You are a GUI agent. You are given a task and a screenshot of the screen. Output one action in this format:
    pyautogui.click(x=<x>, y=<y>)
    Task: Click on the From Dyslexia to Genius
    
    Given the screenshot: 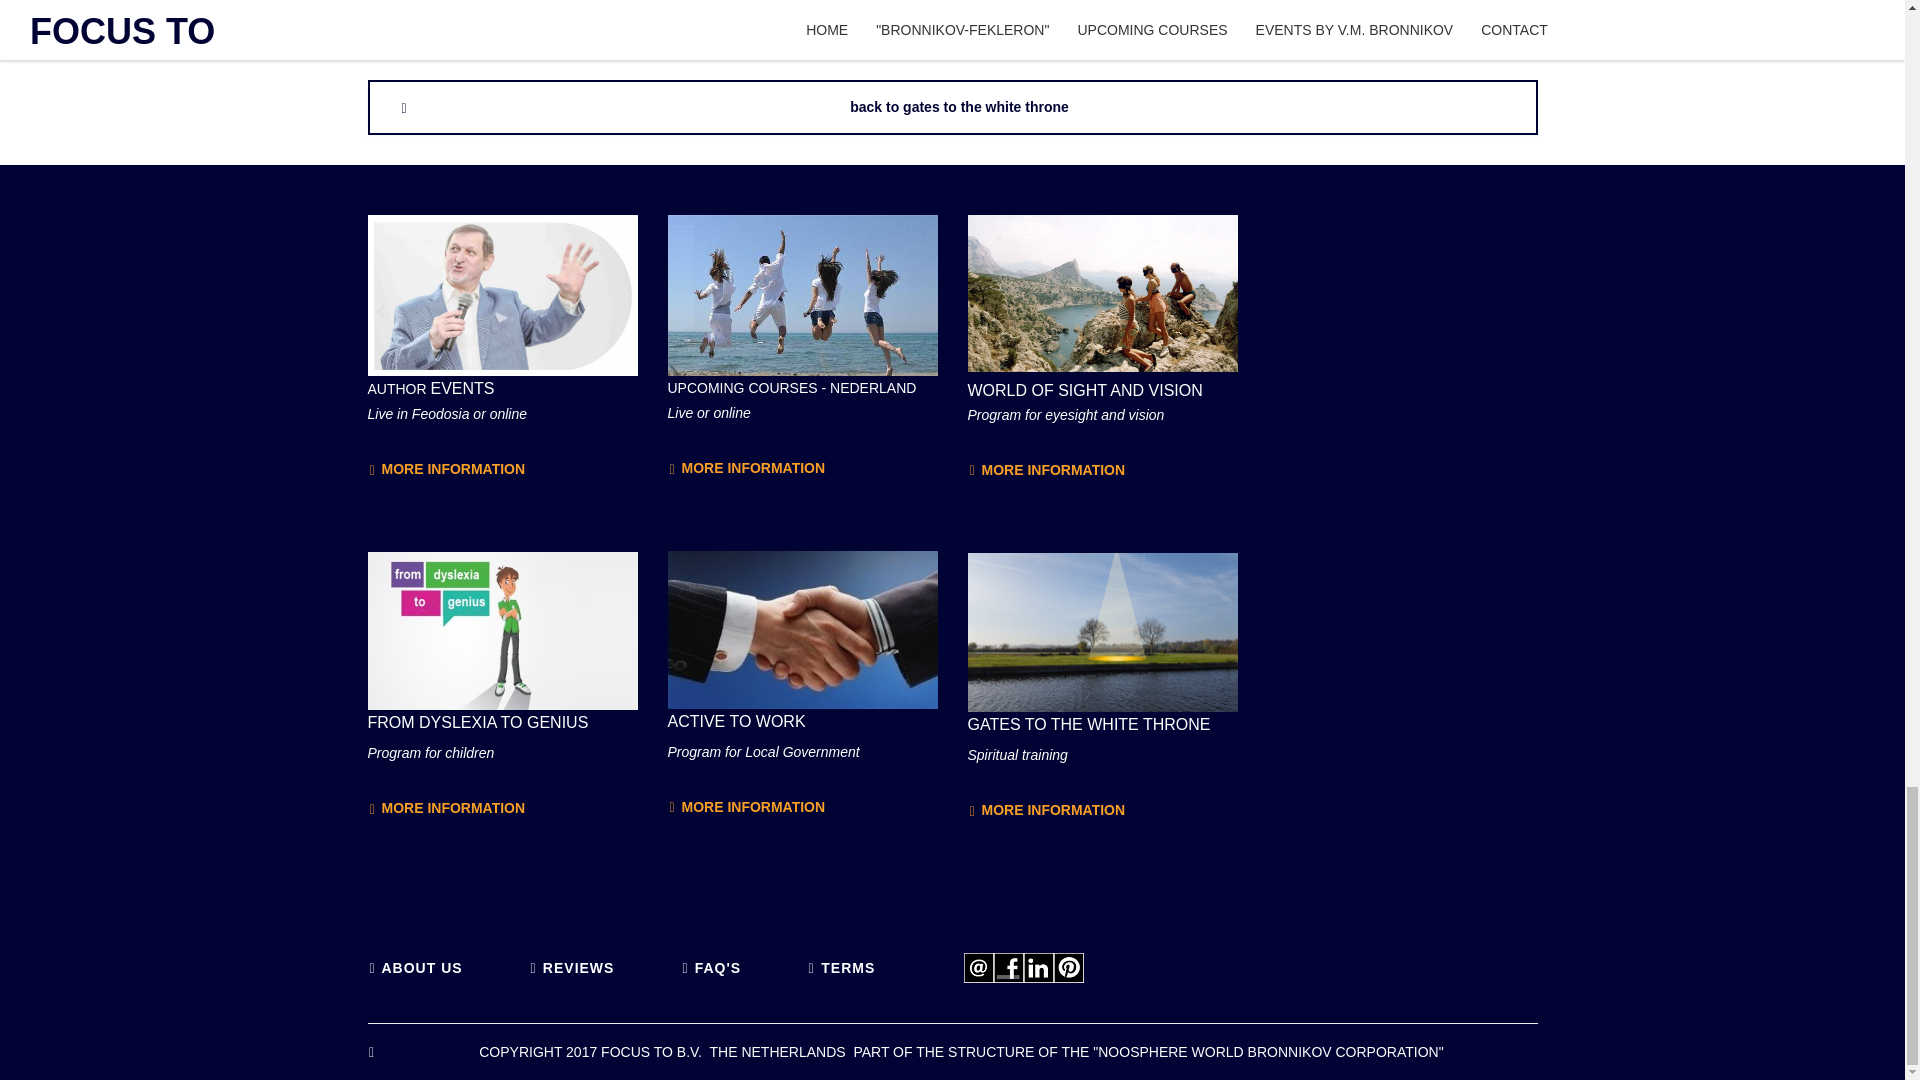 What is the action you would take?
    pyautogui.click(x=502, y=630)
    